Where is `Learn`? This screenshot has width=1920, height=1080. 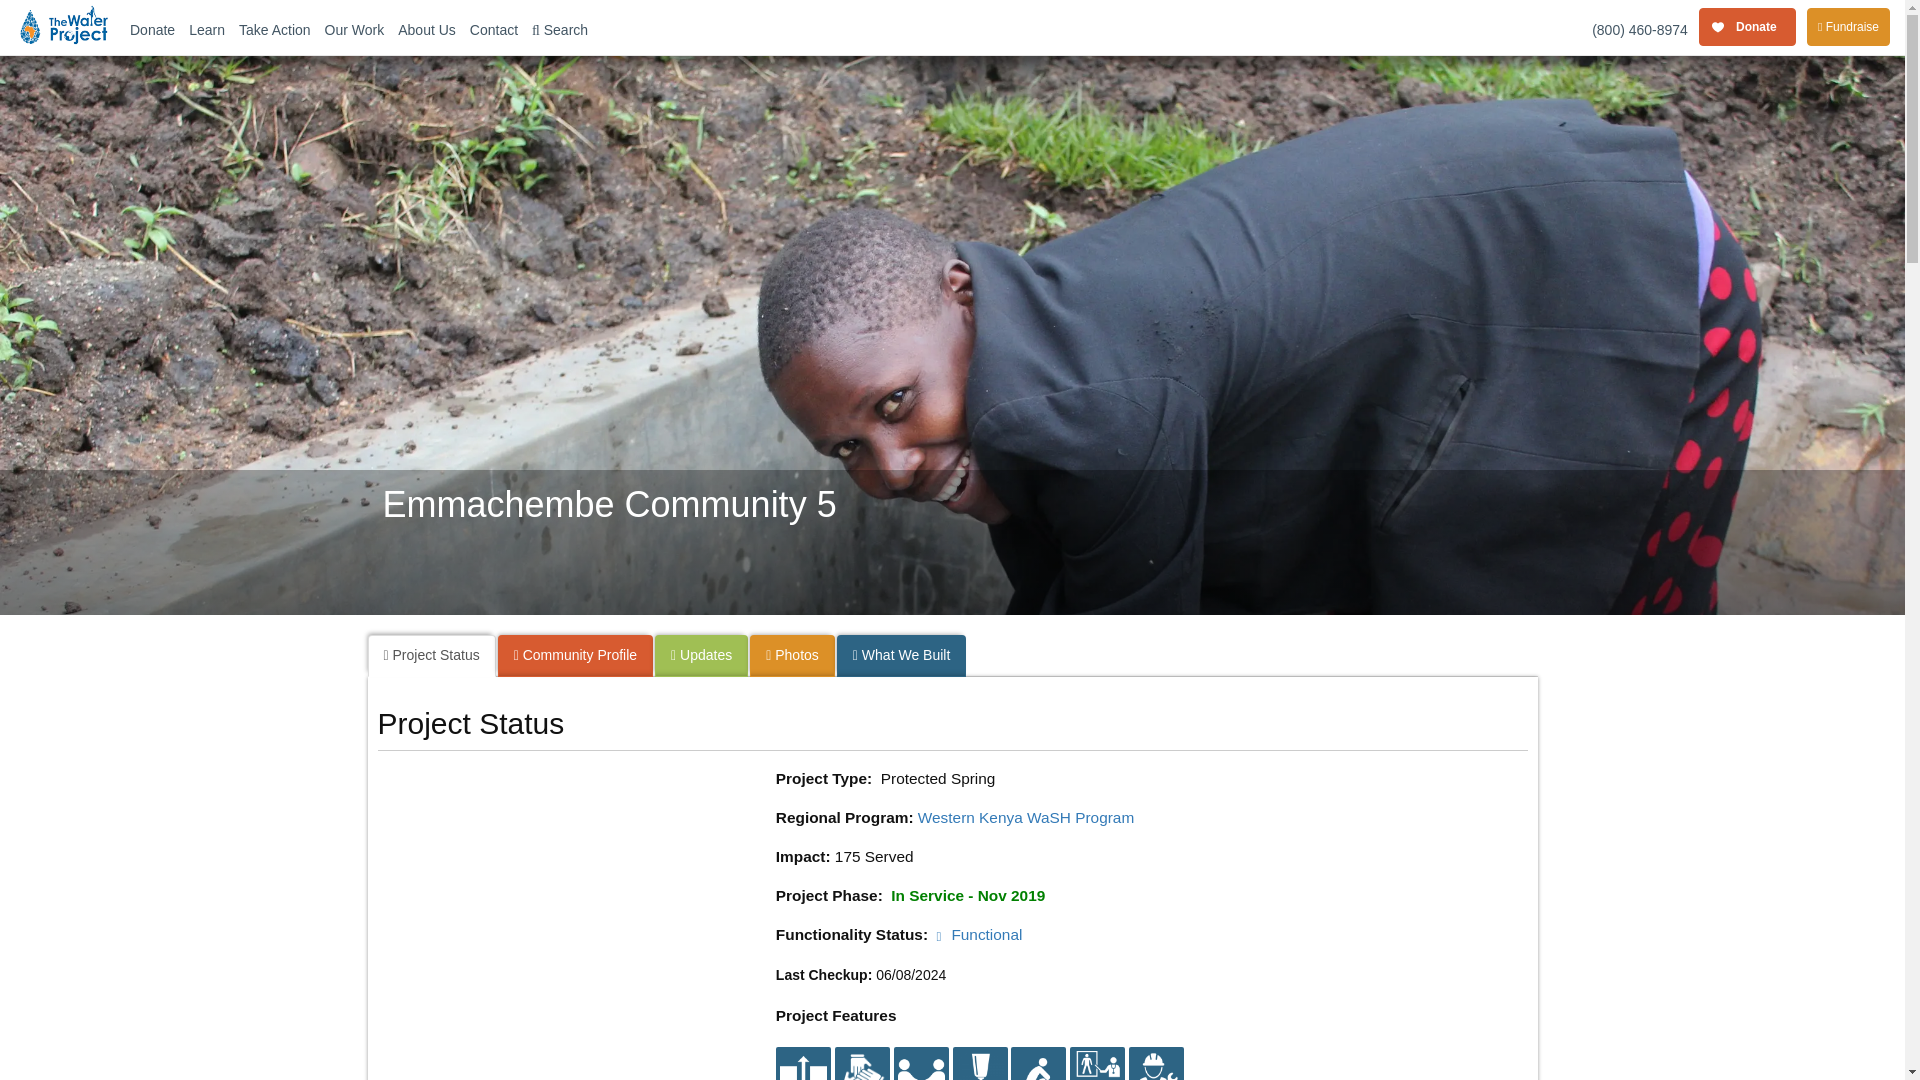
Learn is located at coordinates (207, 28).